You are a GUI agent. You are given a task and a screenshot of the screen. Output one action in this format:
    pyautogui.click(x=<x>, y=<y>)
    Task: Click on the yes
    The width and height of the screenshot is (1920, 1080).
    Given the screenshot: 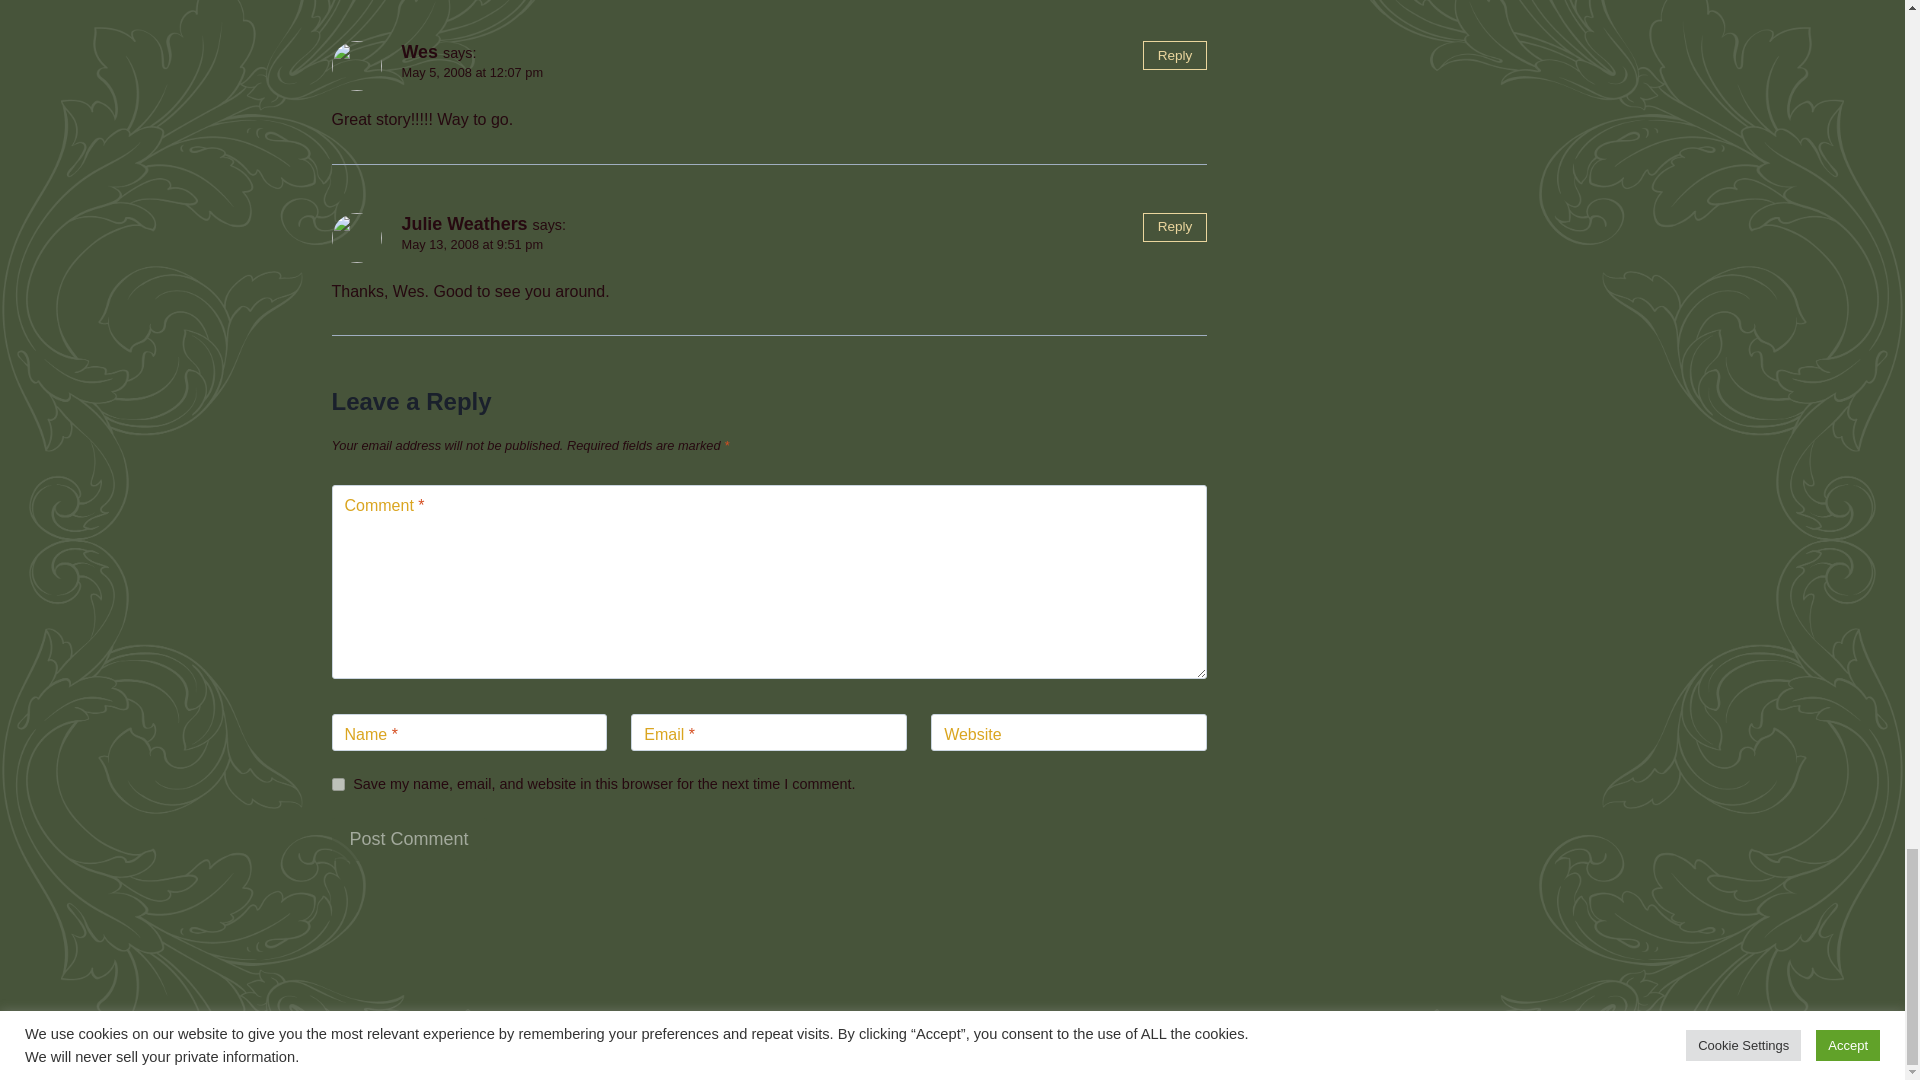 What is the action you would take?
    pyautogui.click(x=338, y=784)
    